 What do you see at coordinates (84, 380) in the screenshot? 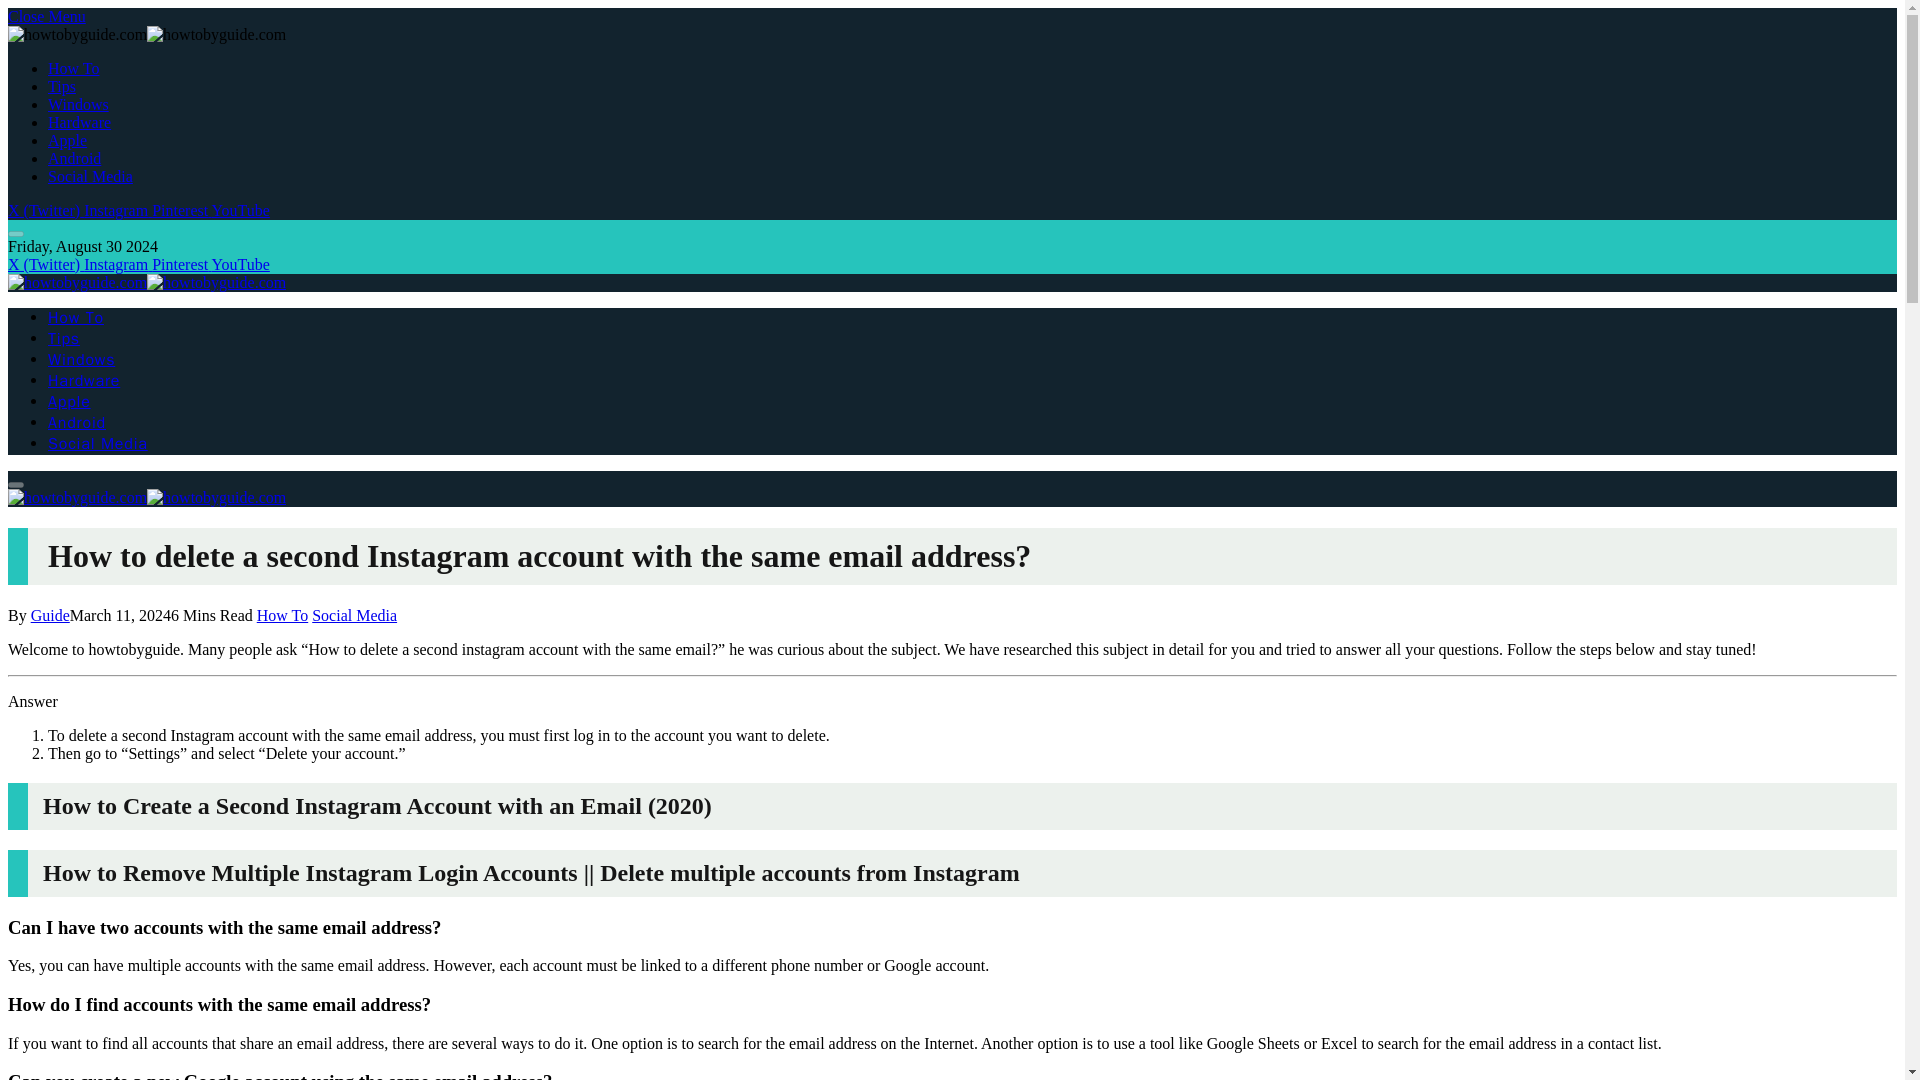
I see `Hardware` at bounding box center [84, 380].